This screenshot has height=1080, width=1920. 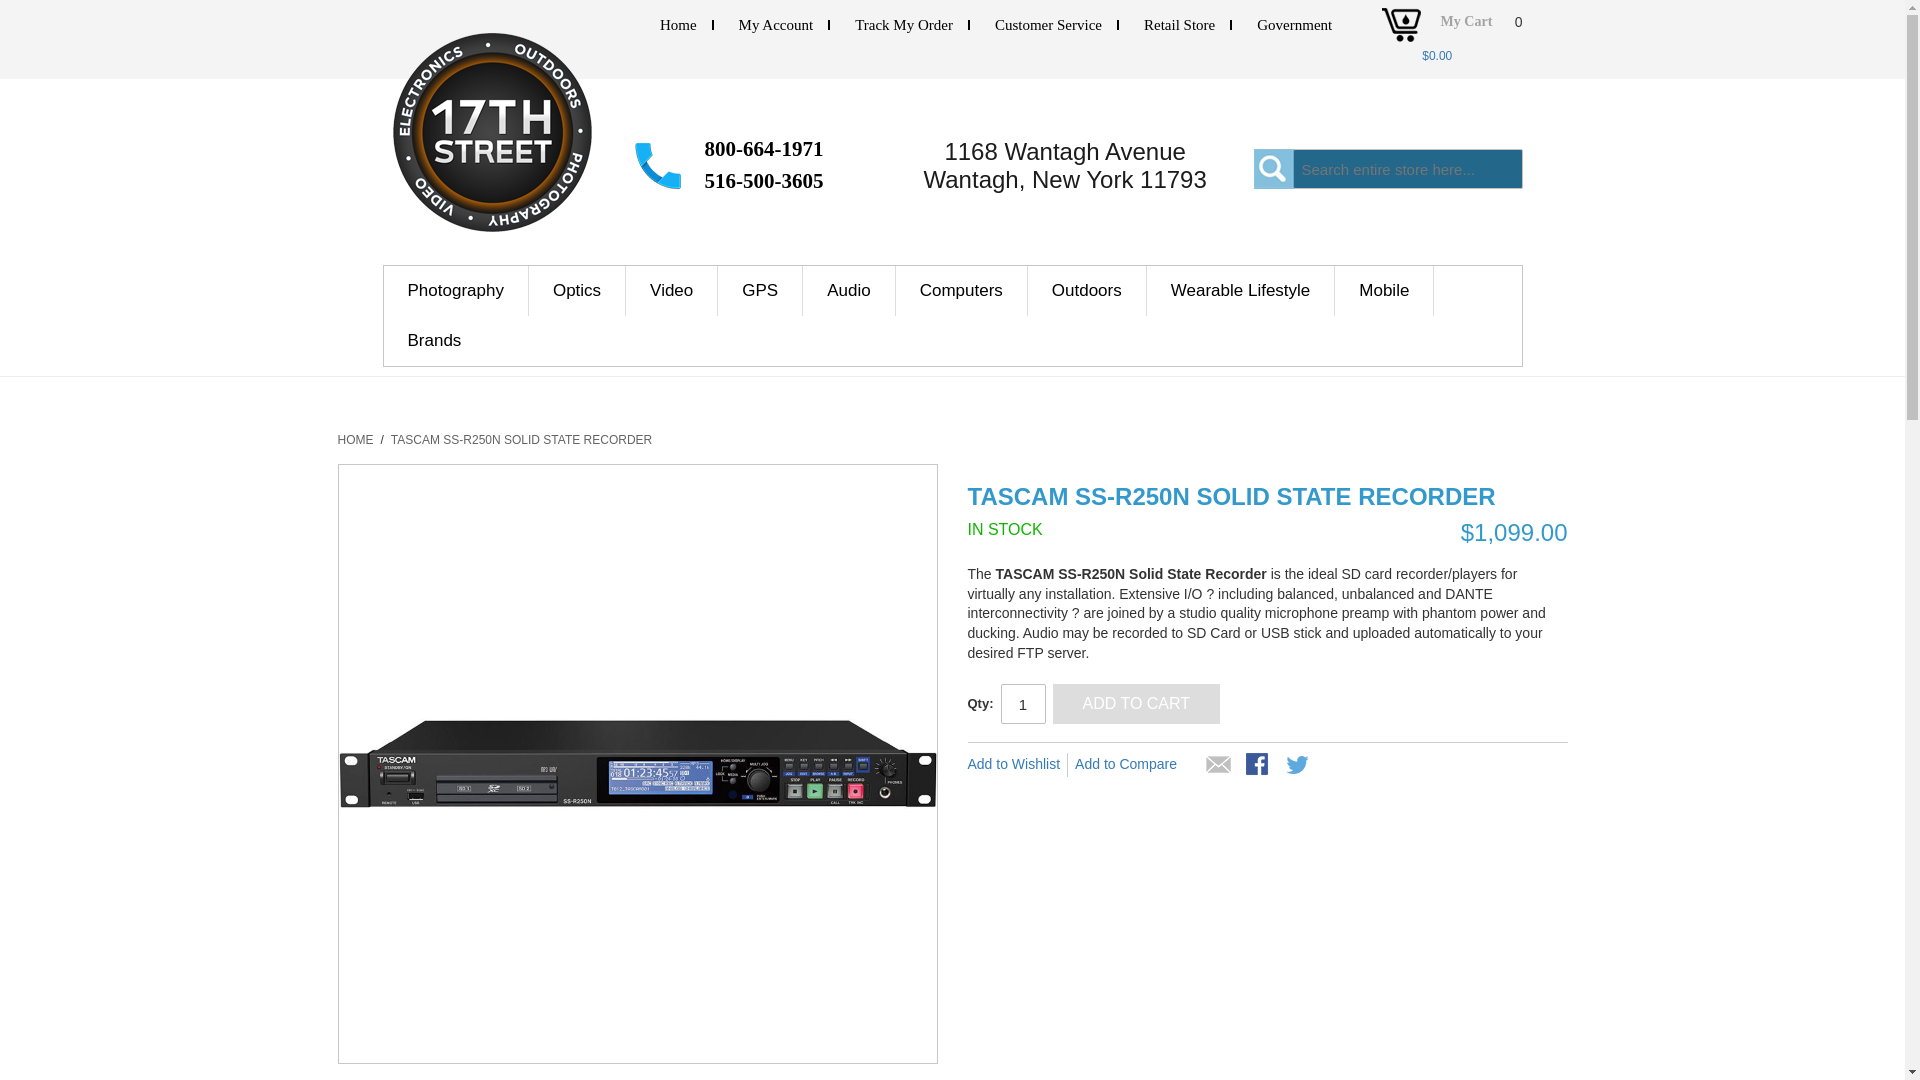 What do you see at coordinates (672, 290) in the screenshot?
I see `Video` at bounding box center [672, 290].